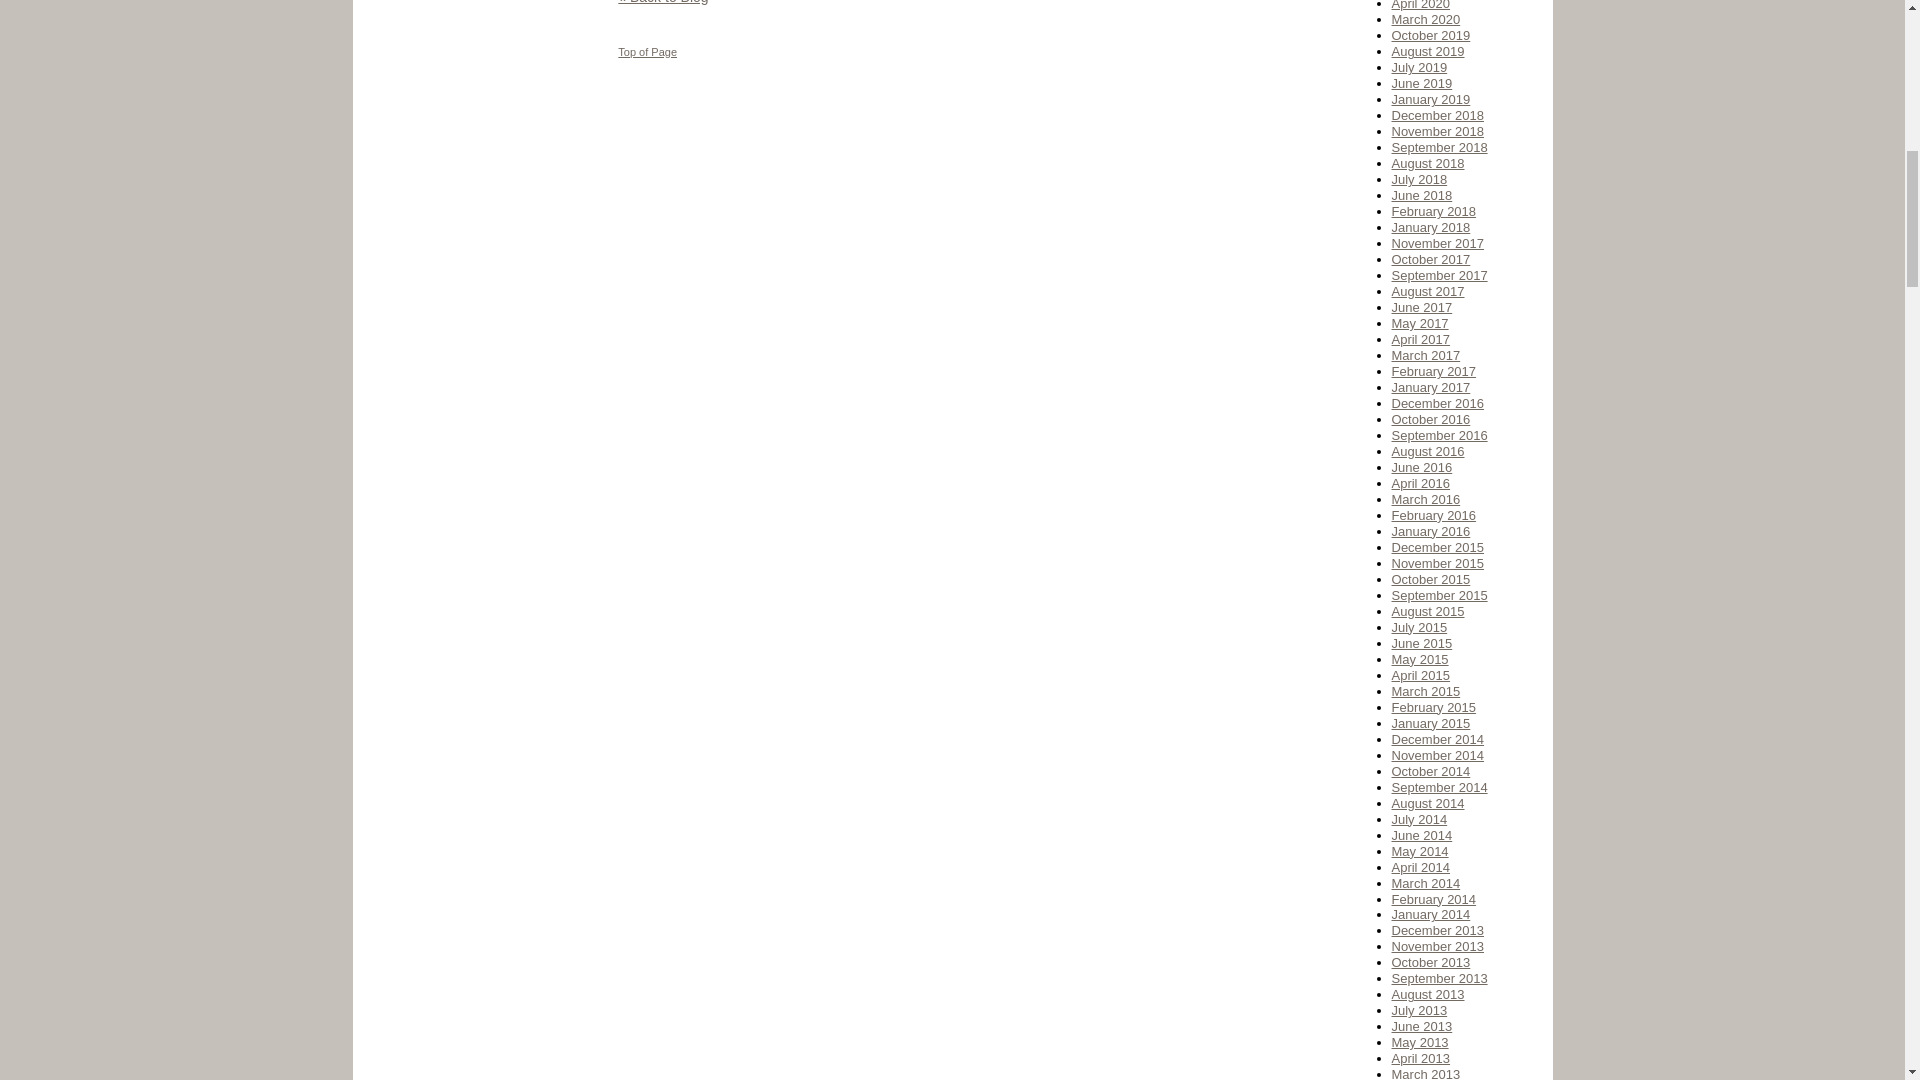 The image size is (1920, 1080). Describe the element at coordinates (1431, 36) in the screenshot. I see `October 2019` at that location.